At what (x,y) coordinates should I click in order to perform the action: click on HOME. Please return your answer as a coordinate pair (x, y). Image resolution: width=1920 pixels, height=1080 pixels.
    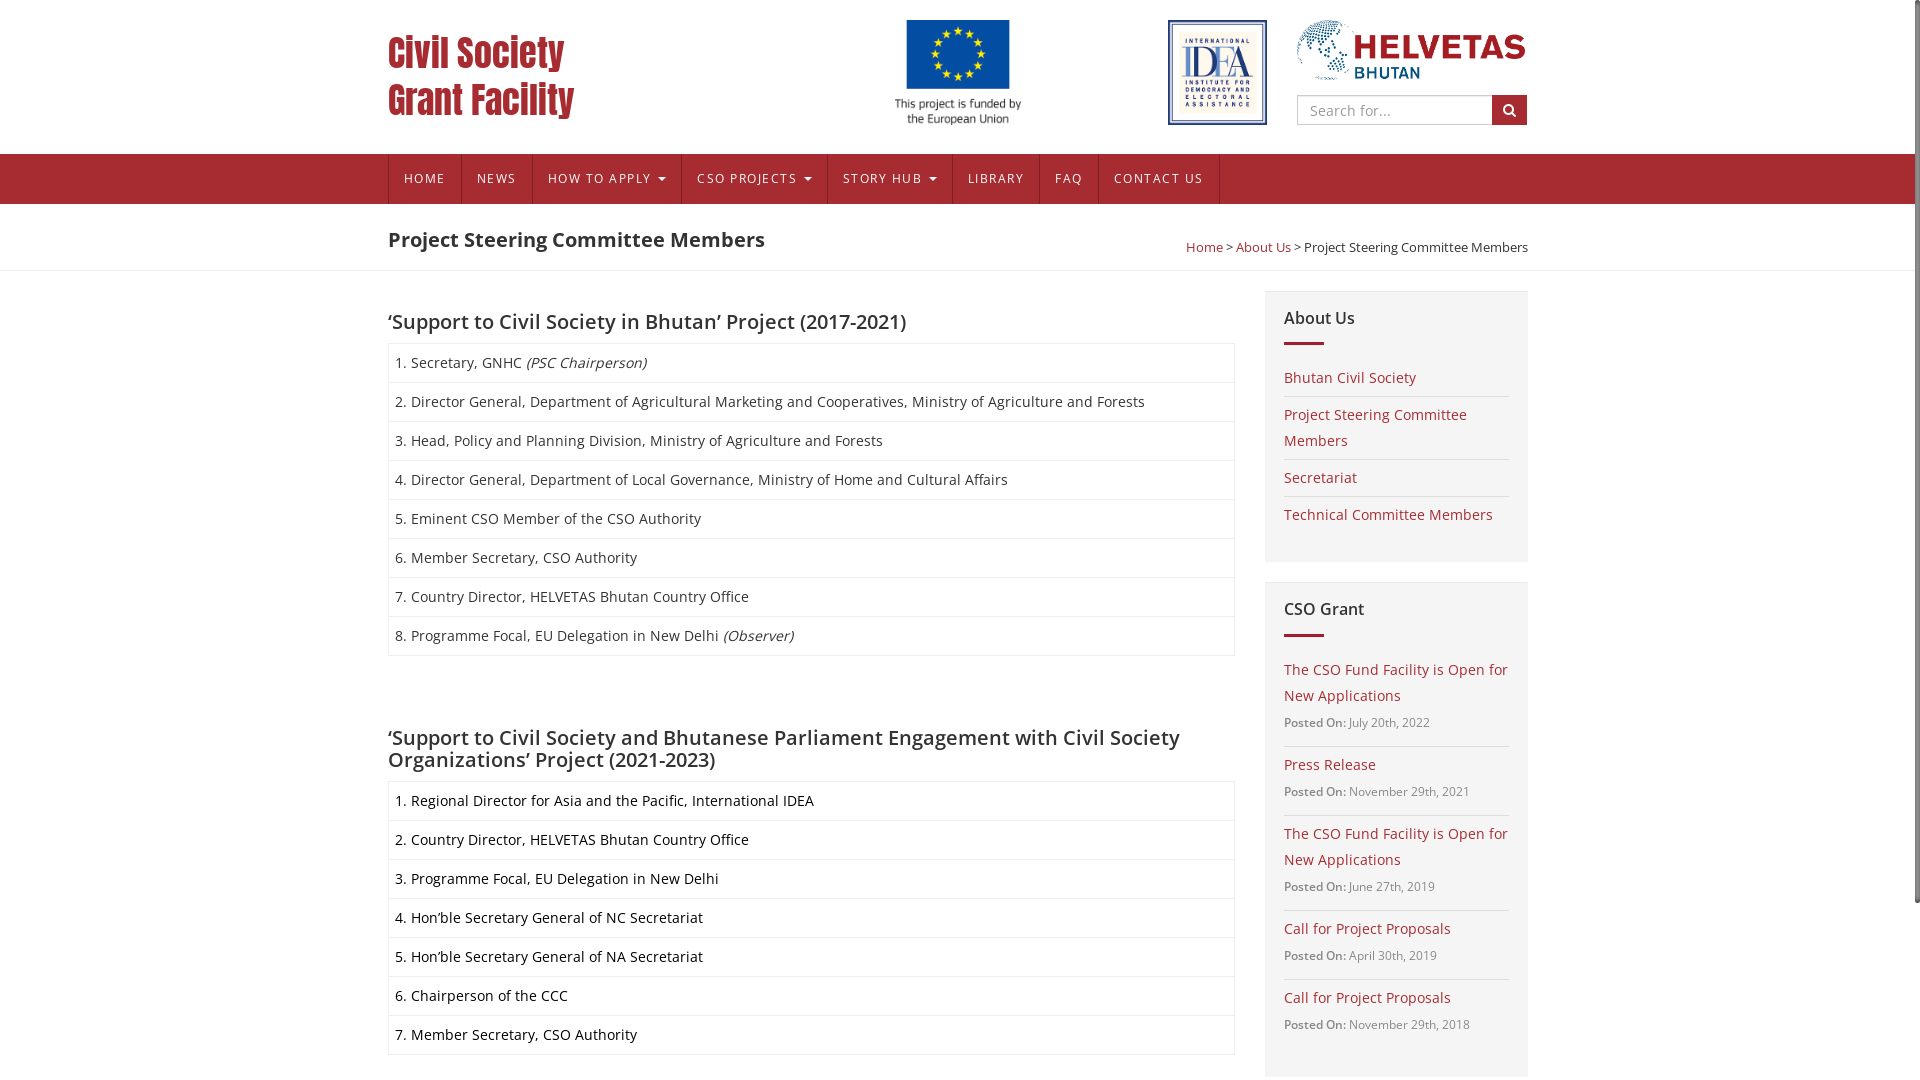
    Looking at the image, I should click on (424, 179).